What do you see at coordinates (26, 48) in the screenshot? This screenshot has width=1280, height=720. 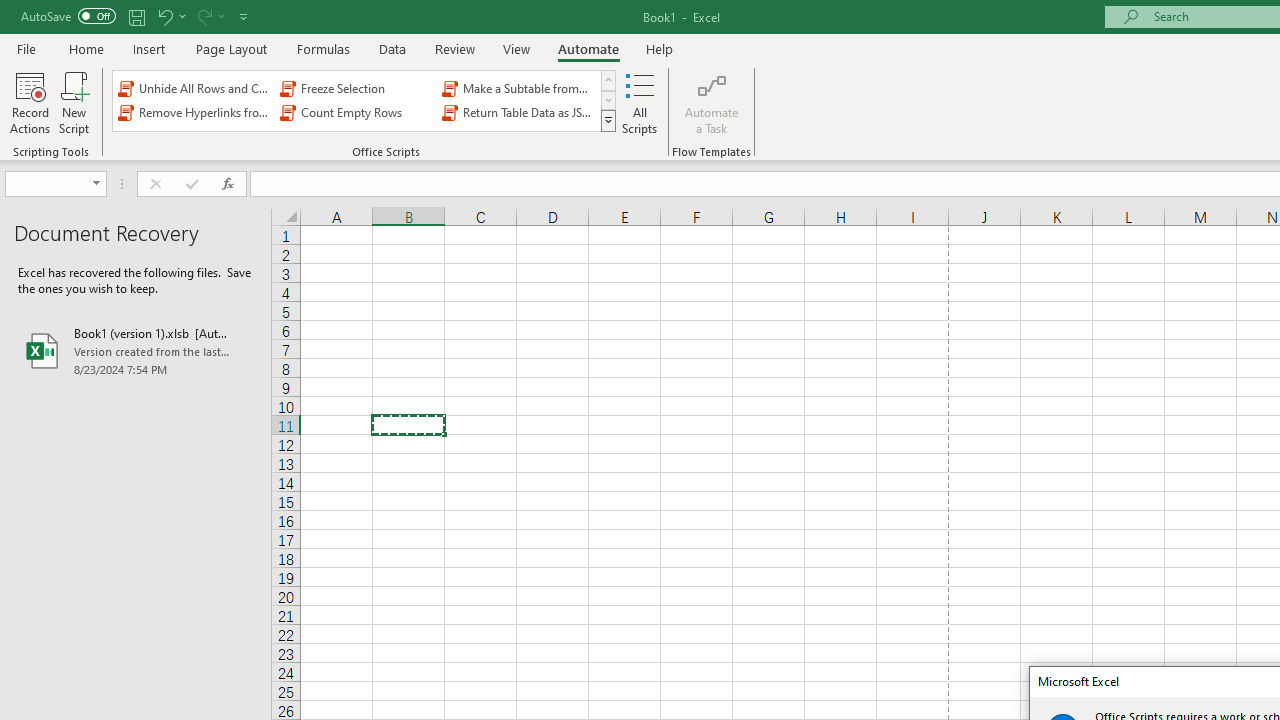 I see `File Tab` at bounding box center [26, 48].